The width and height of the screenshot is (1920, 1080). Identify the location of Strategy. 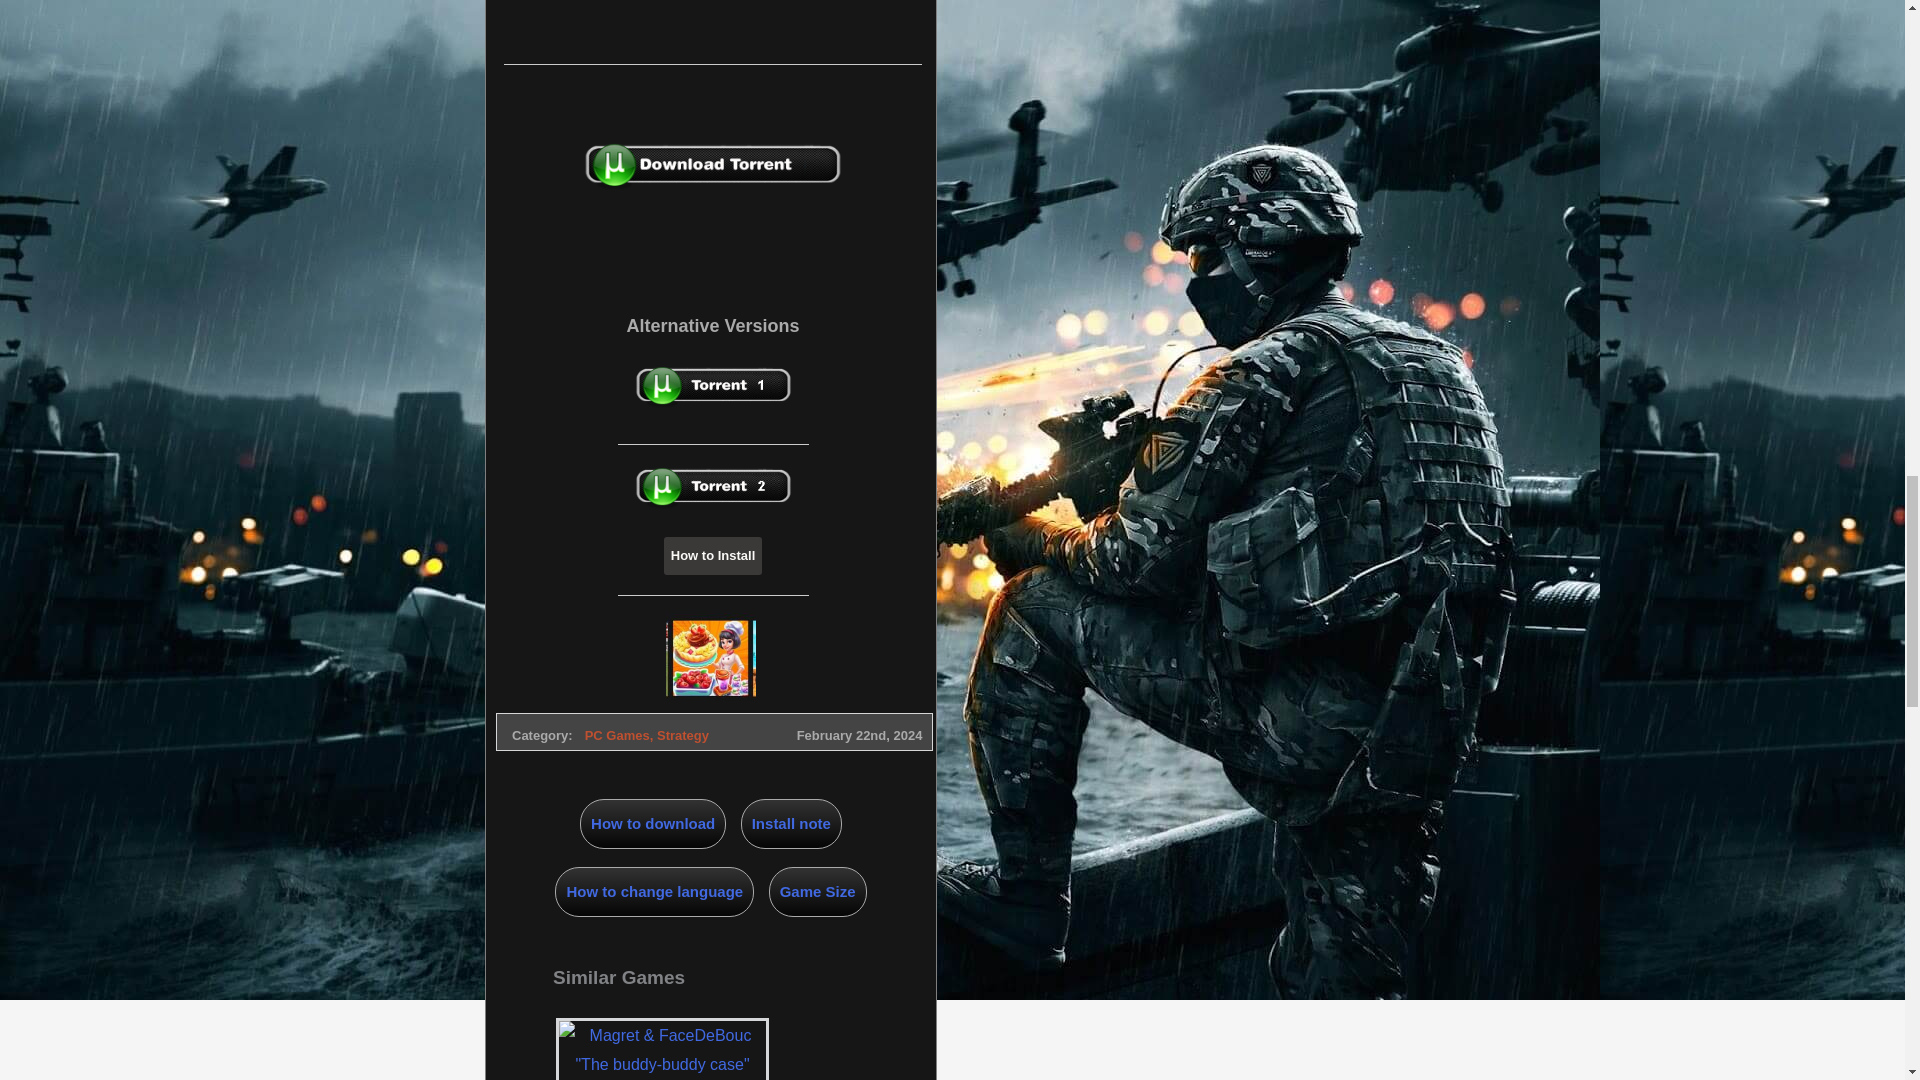
(682, 735).